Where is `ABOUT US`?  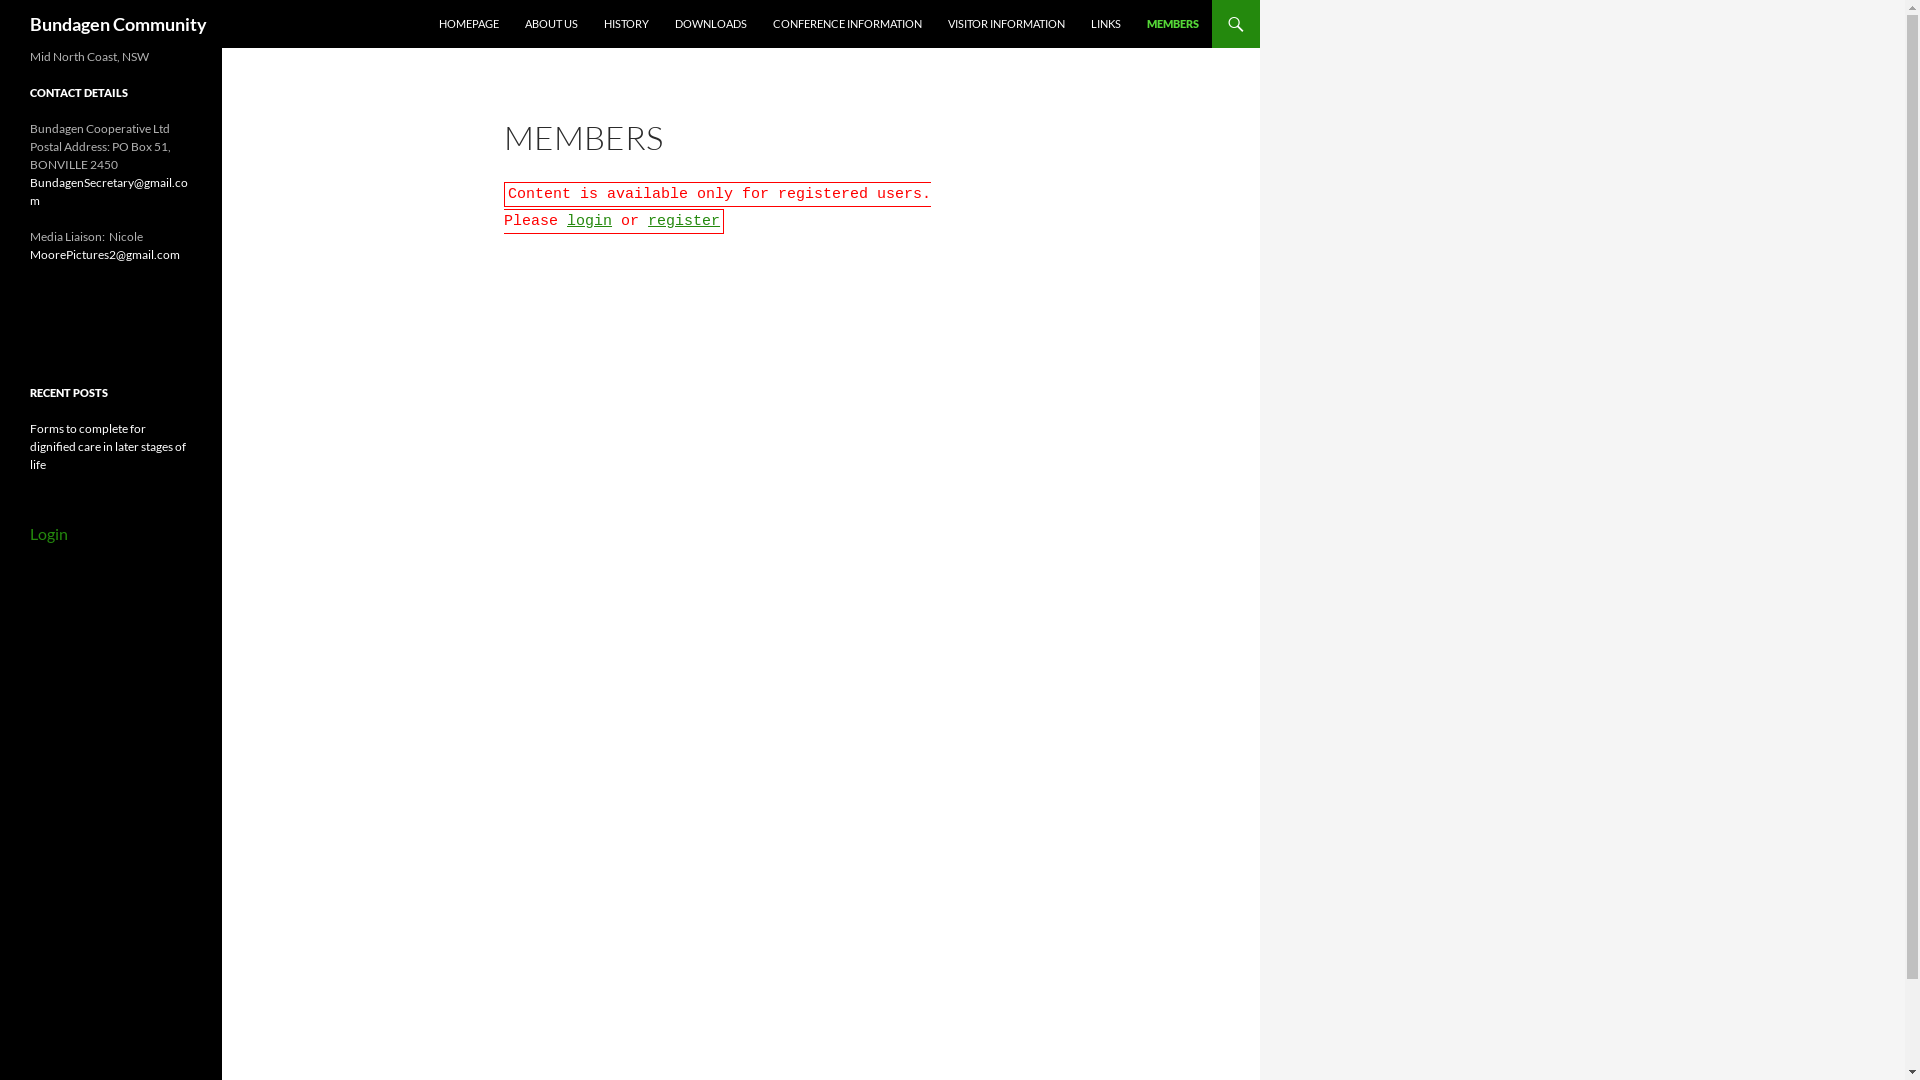 ABOUT US is located at coordinates (552, 24).